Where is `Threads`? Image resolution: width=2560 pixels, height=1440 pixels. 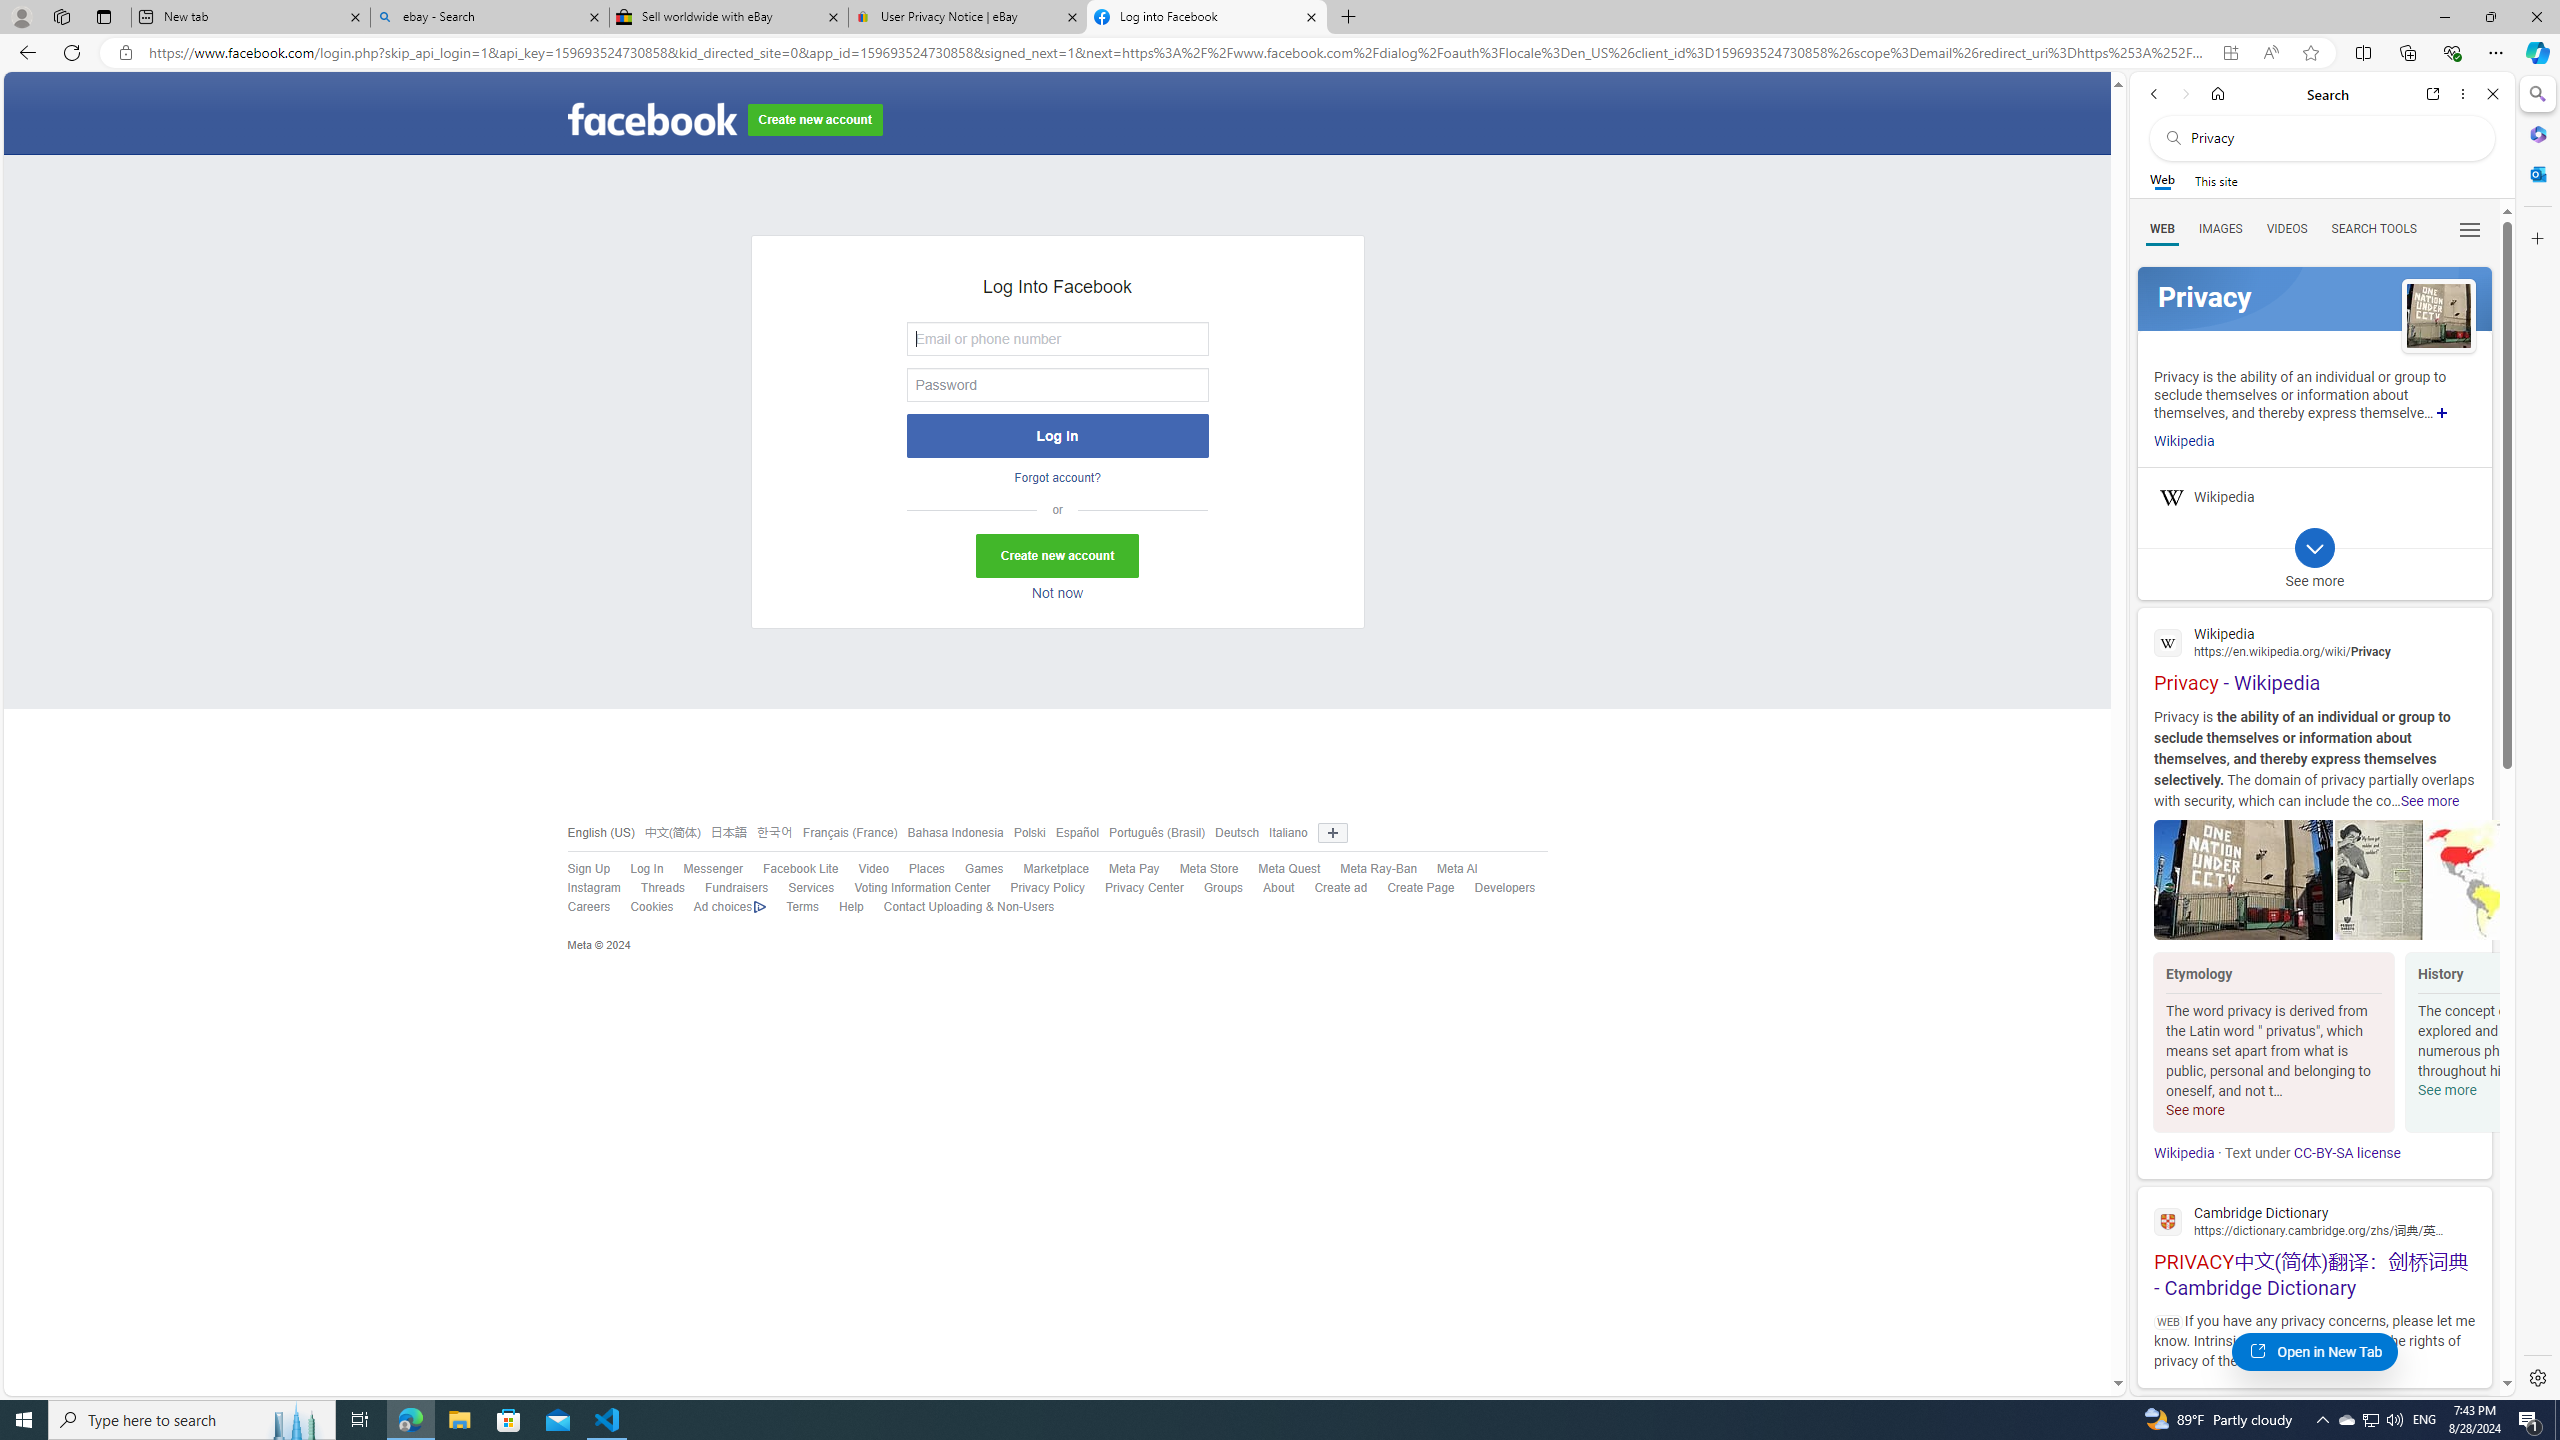 Threads is located at coordinates (652, 888).